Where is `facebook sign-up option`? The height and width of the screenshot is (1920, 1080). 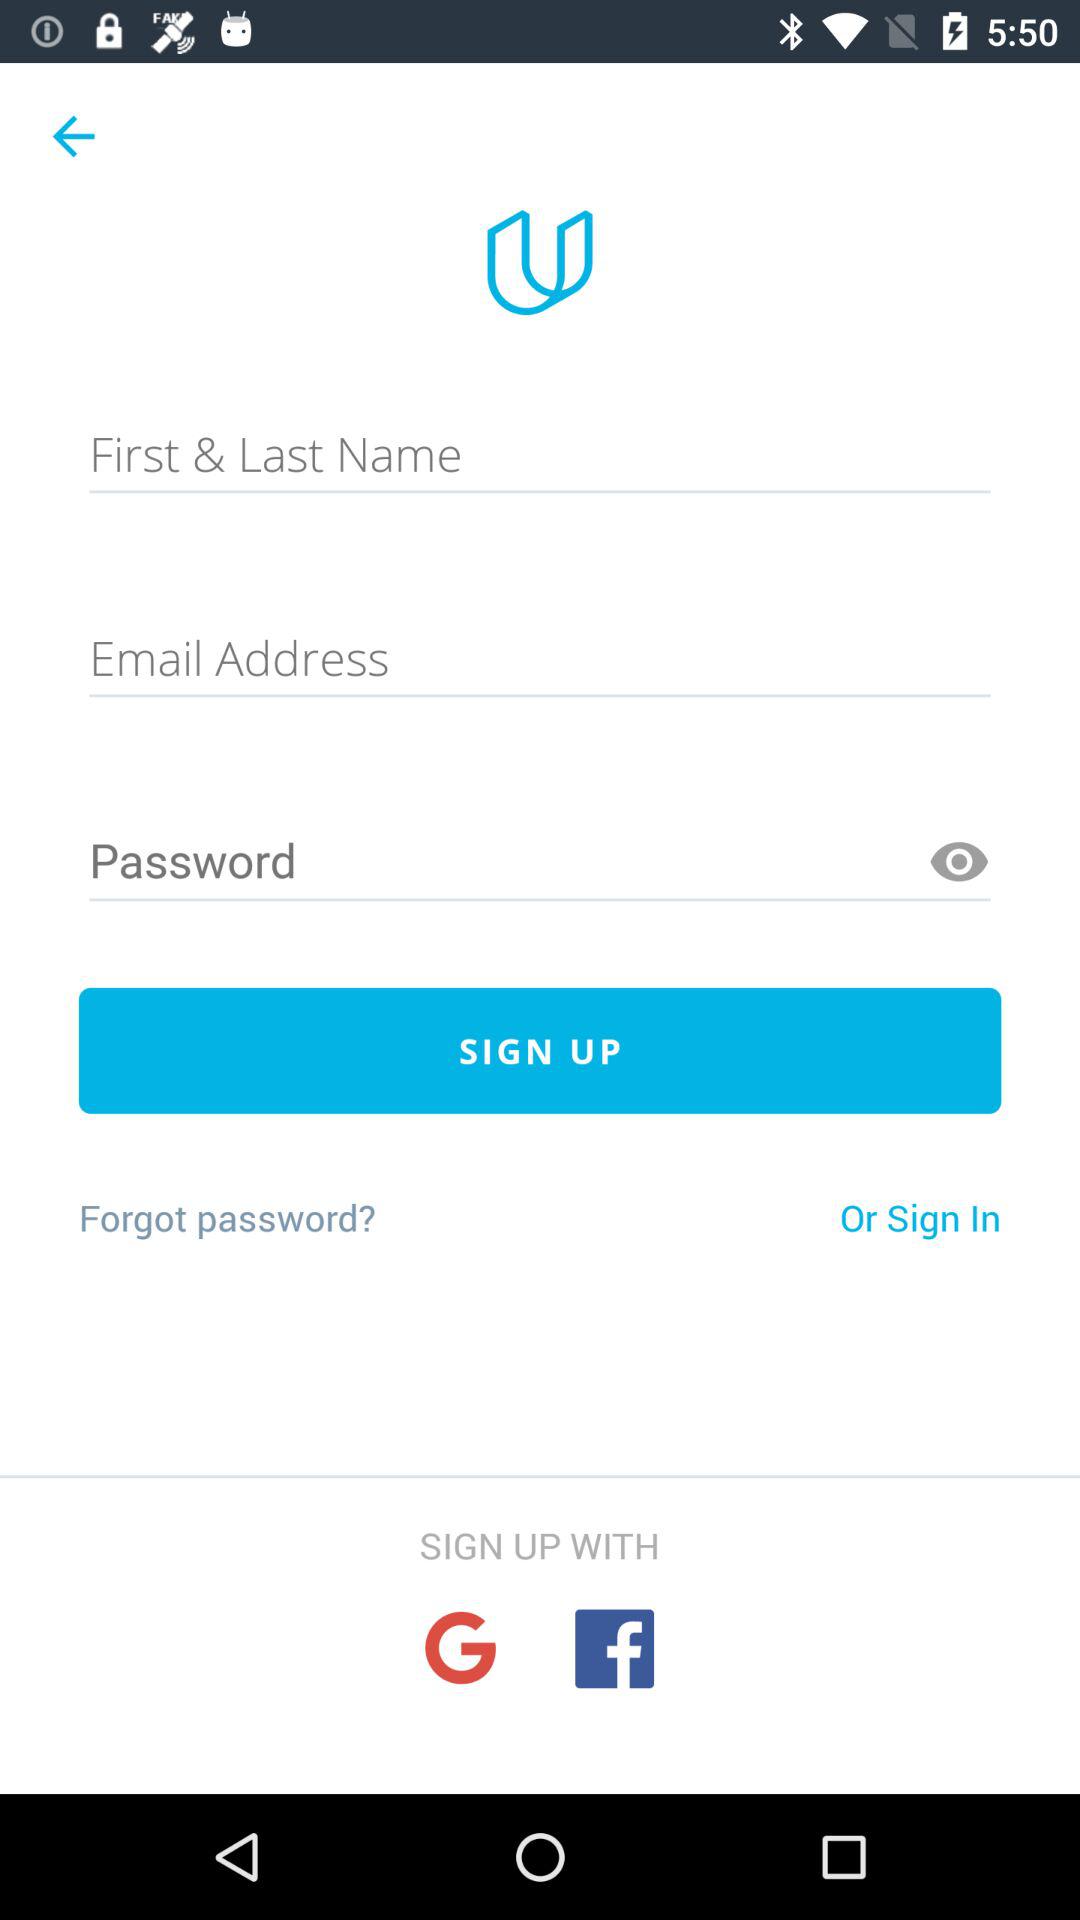
facebook sign-up option is located at coordinates (614, 1648).